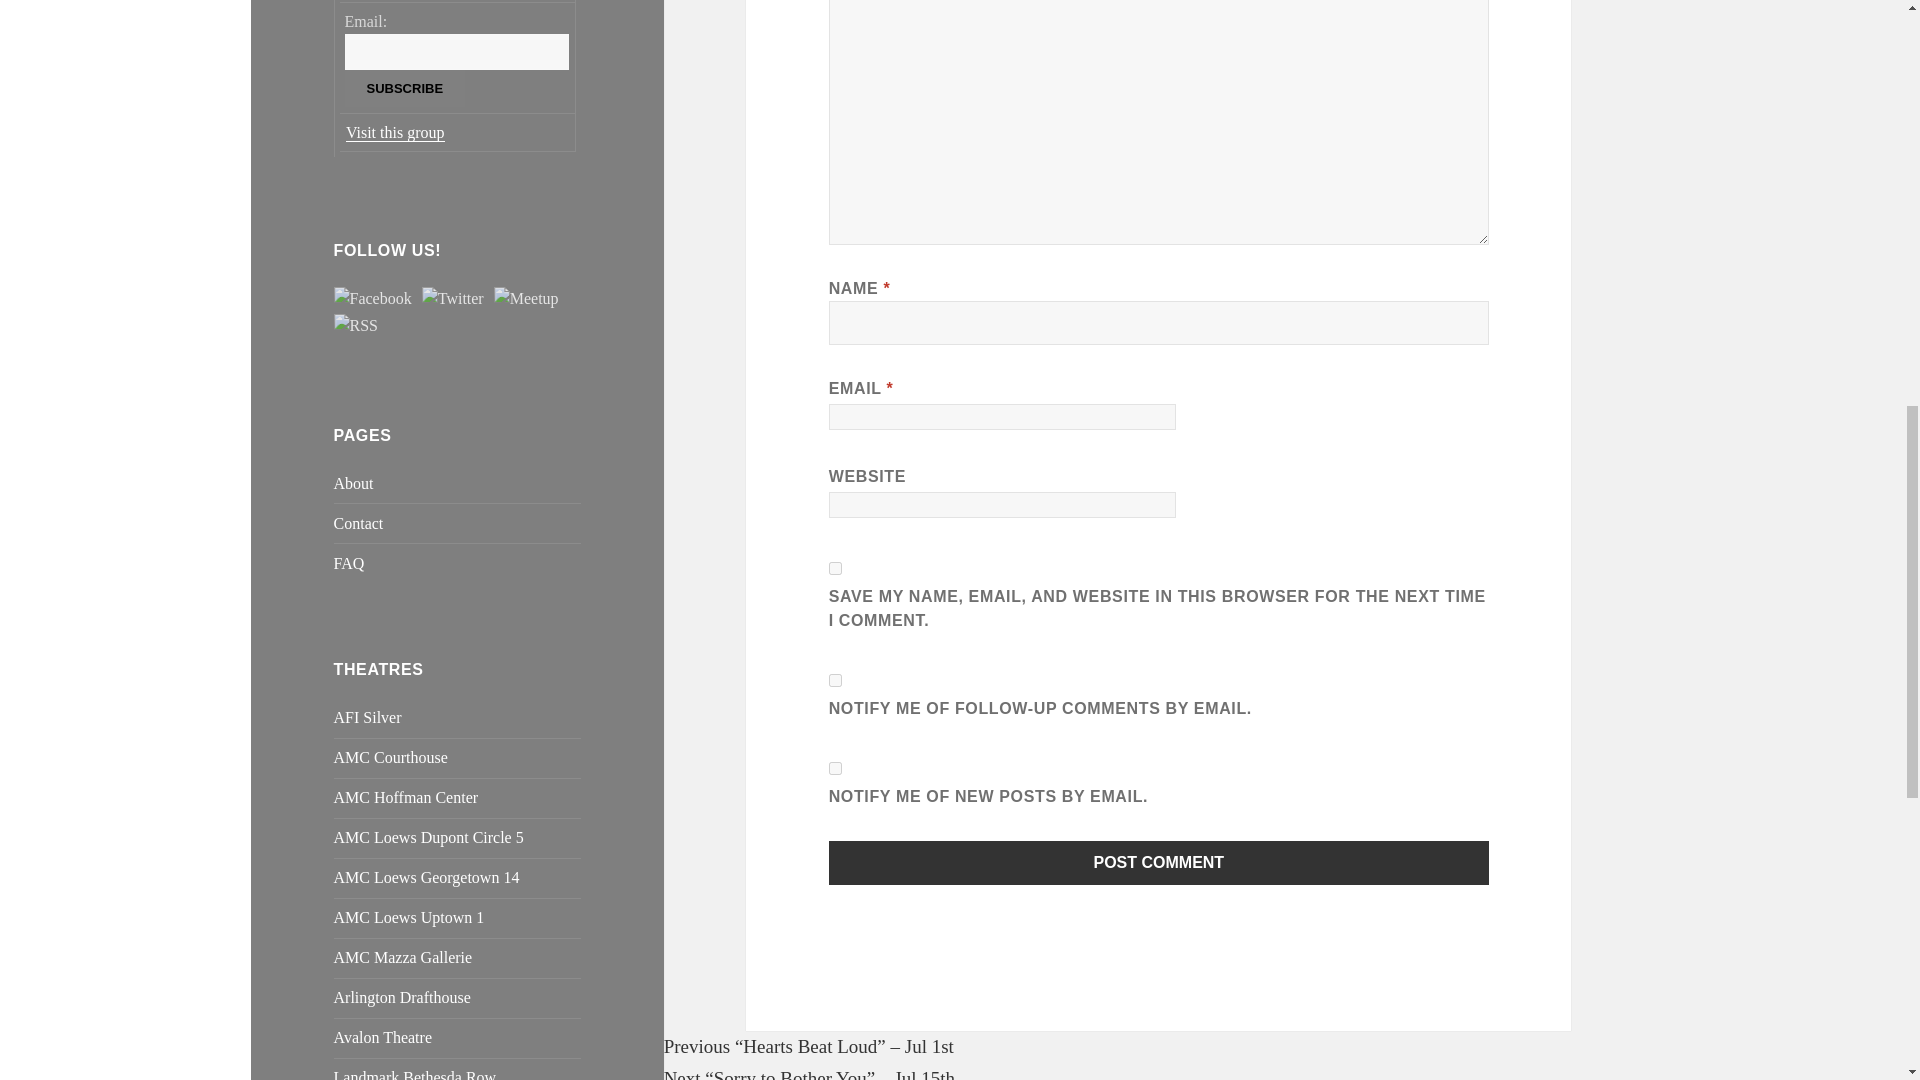 The image size is (1920, 1080). I want to click on subscribe, so click(836, 680).